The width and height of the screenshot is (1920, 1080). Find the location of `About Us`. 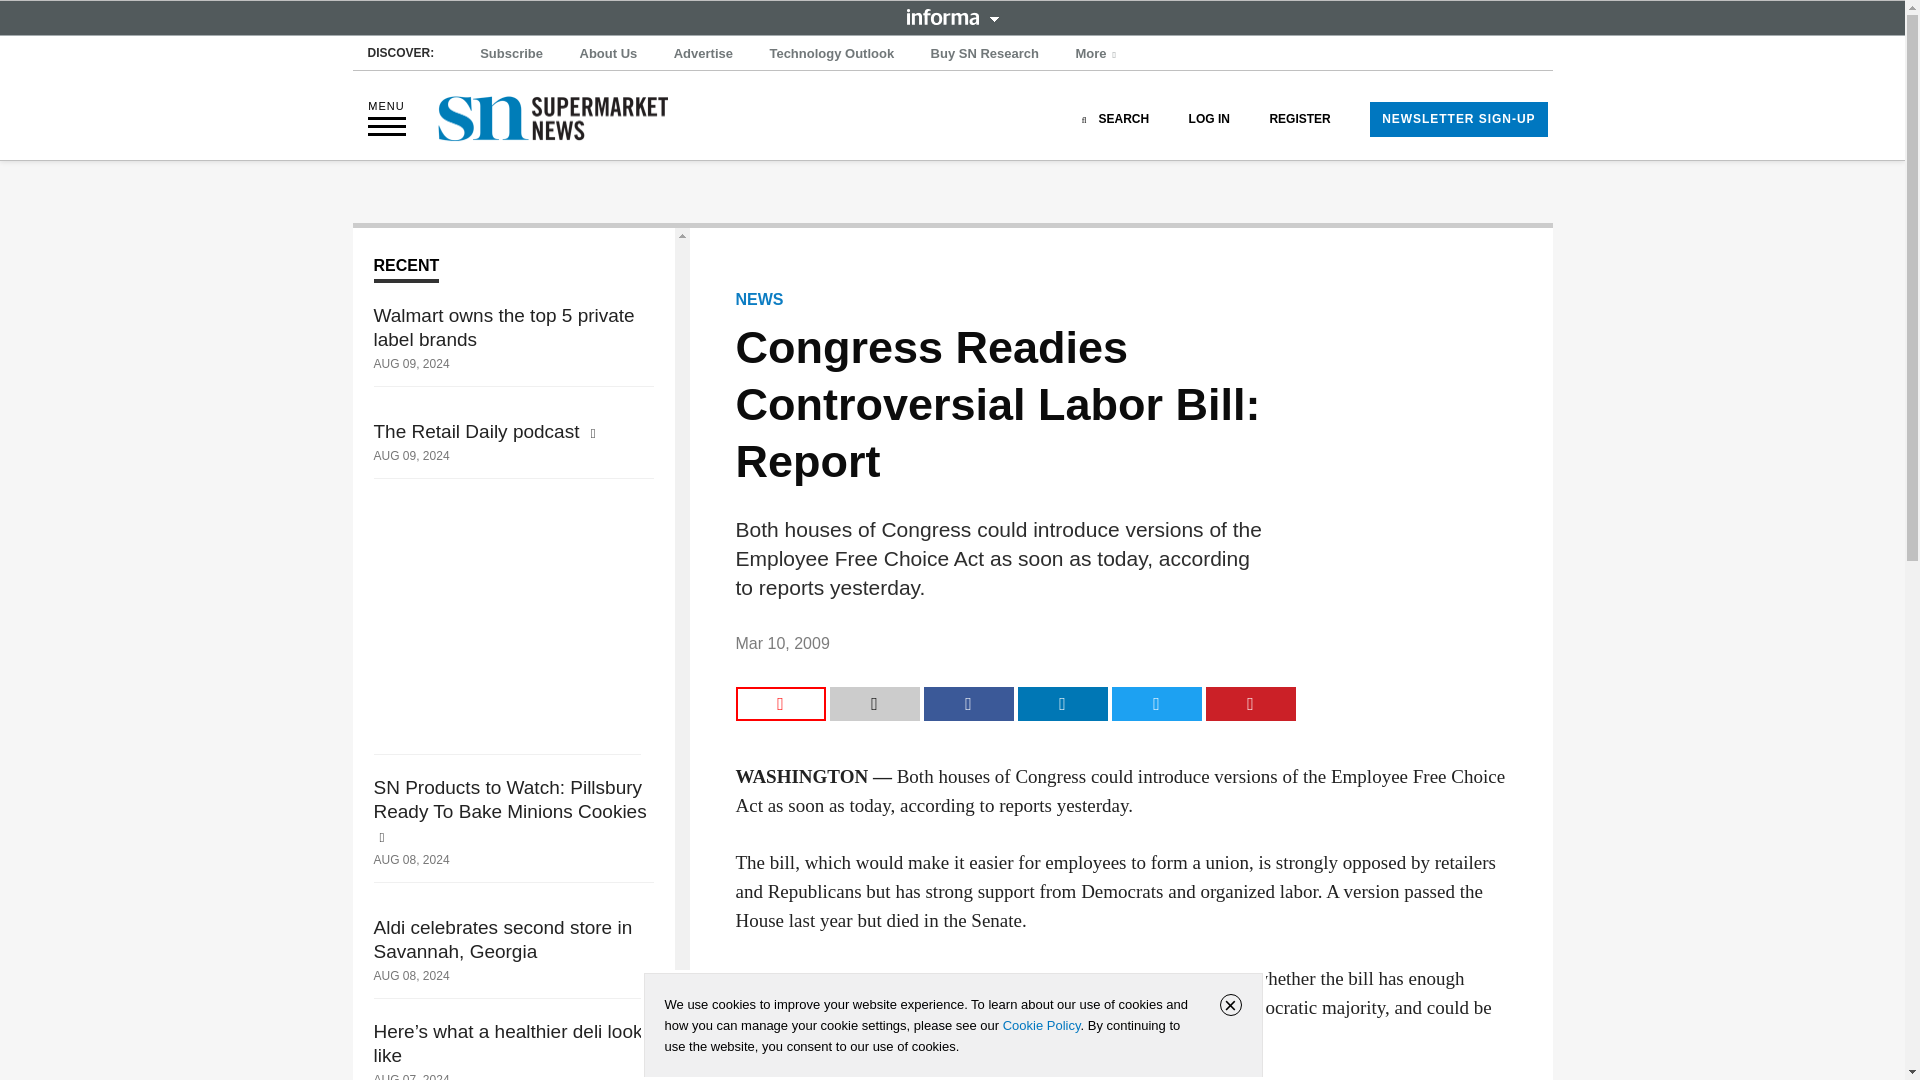

About Us is located at coordinates (608, 54).